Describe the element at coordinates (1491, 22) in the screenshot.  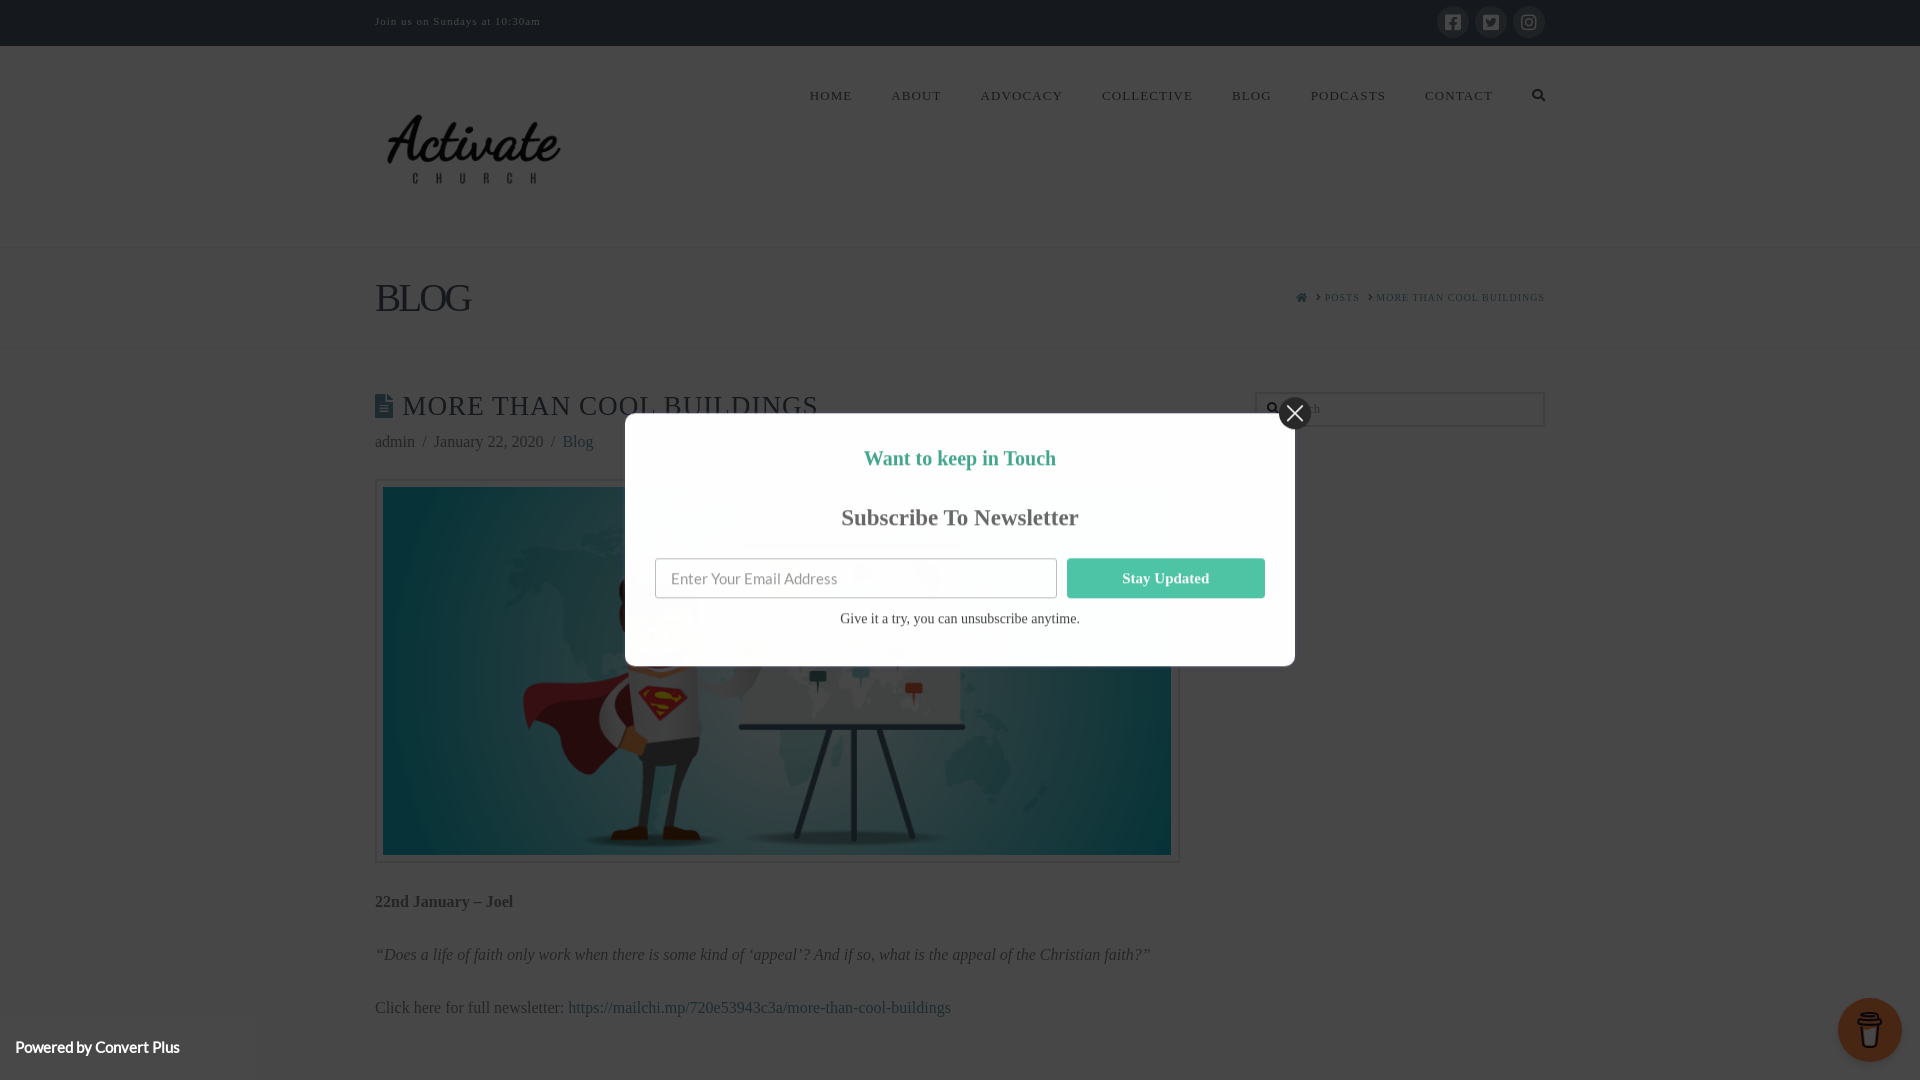
I see `Twitter` at that location.